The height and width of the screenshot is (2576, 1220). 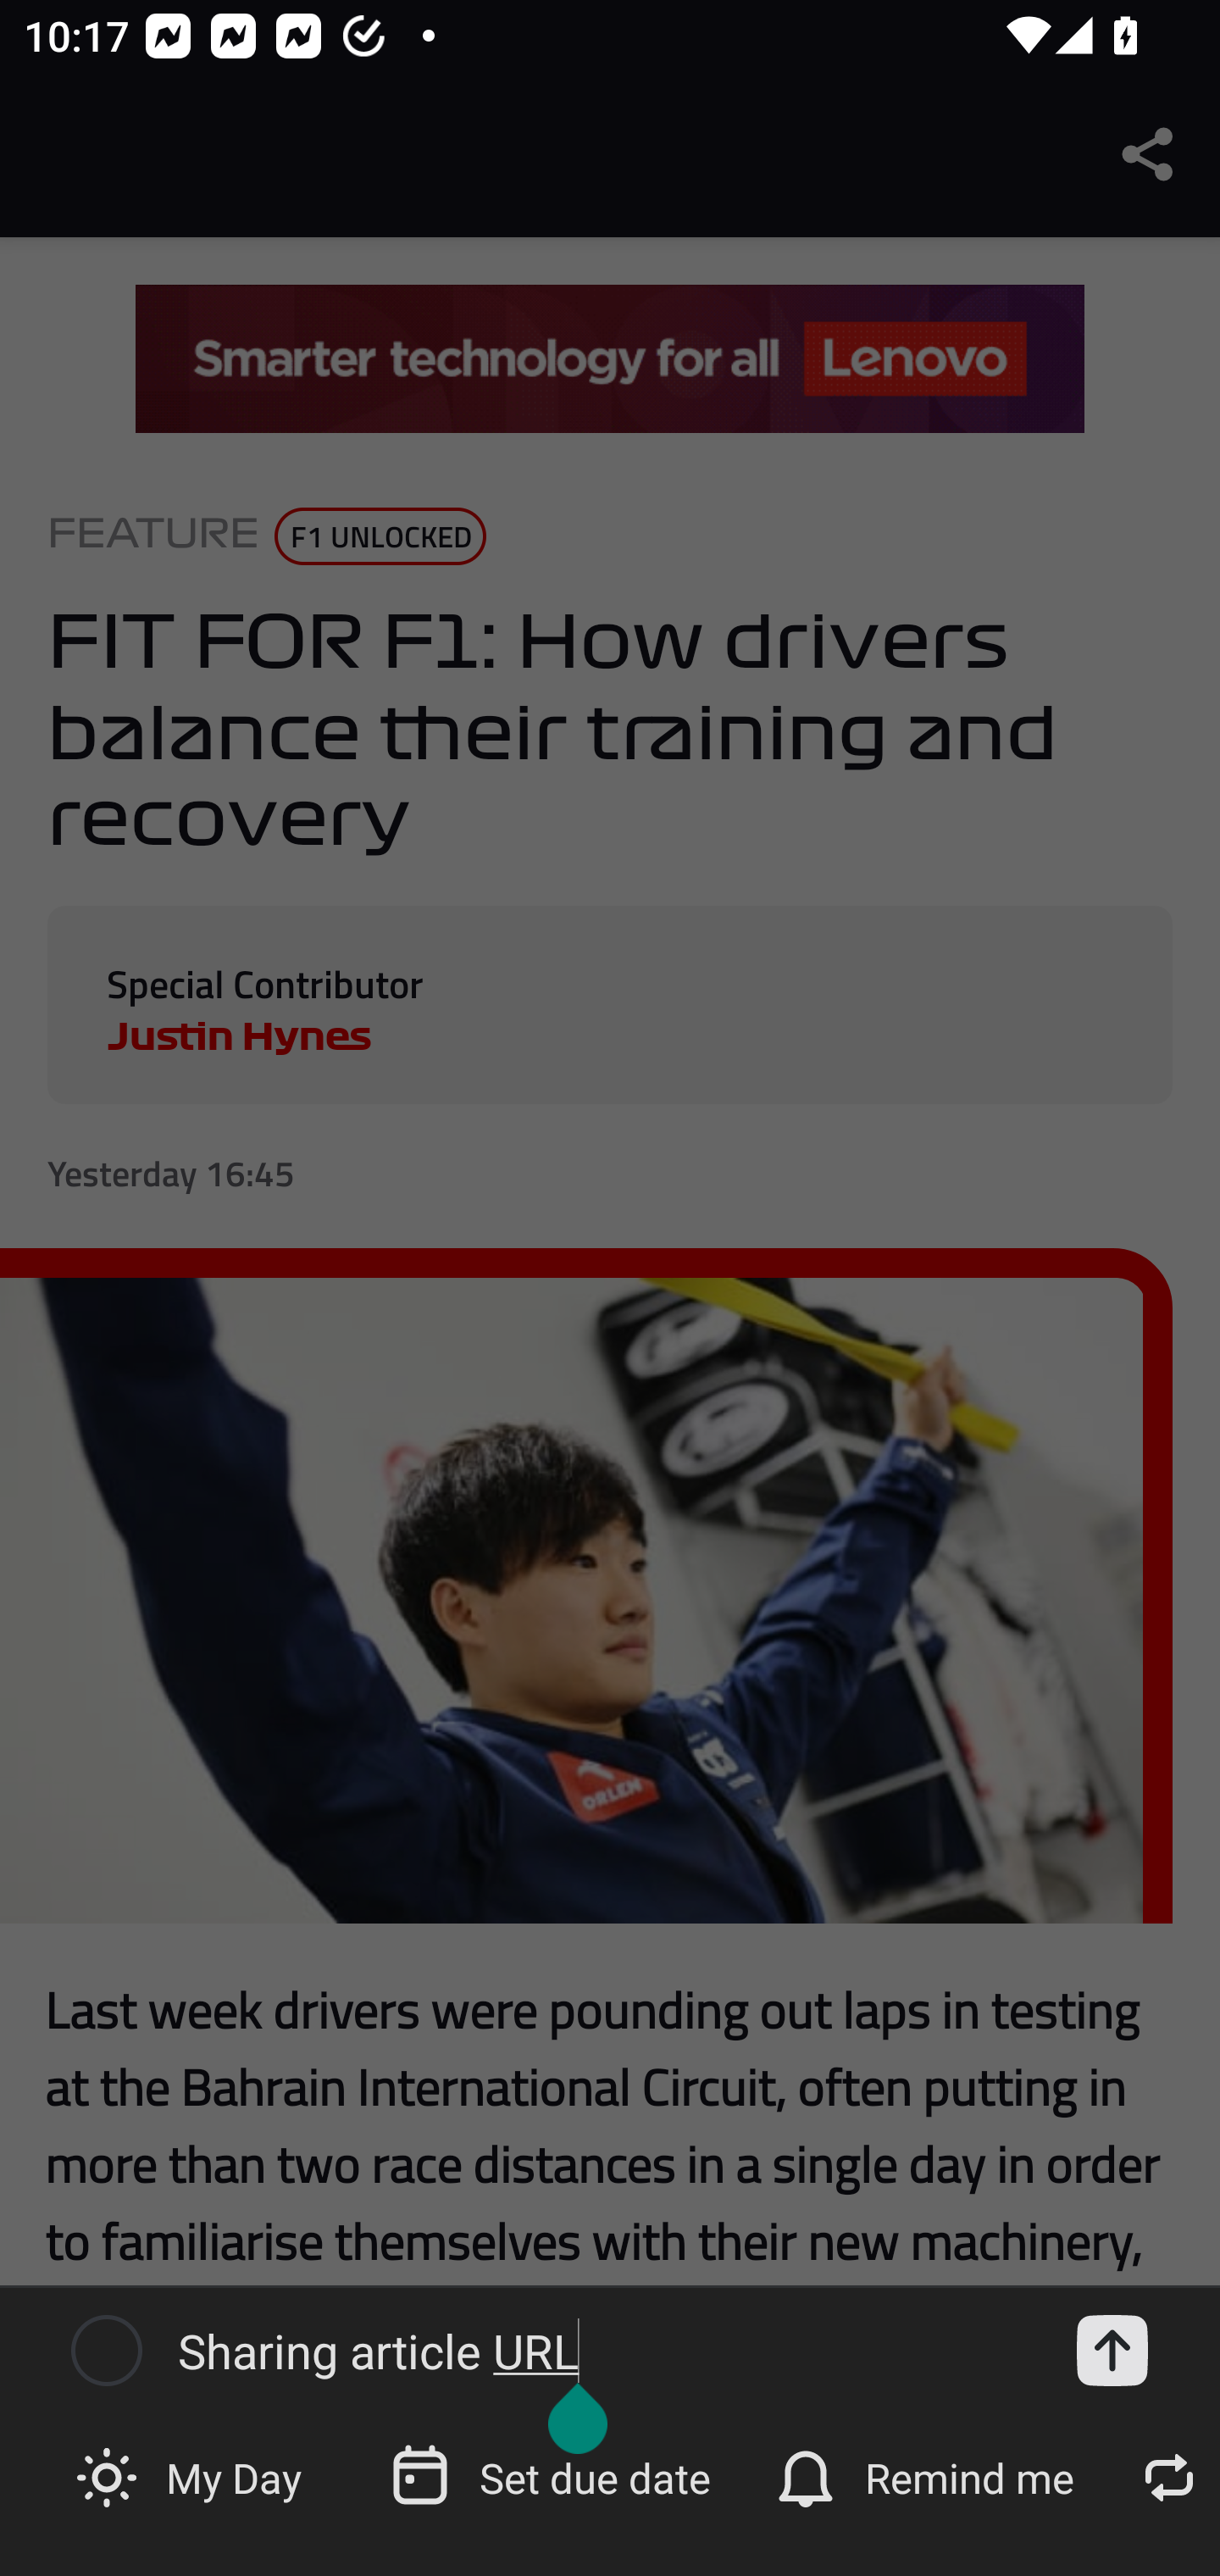 I want to click on Sharing article URL, so click(x=602, y=2351).